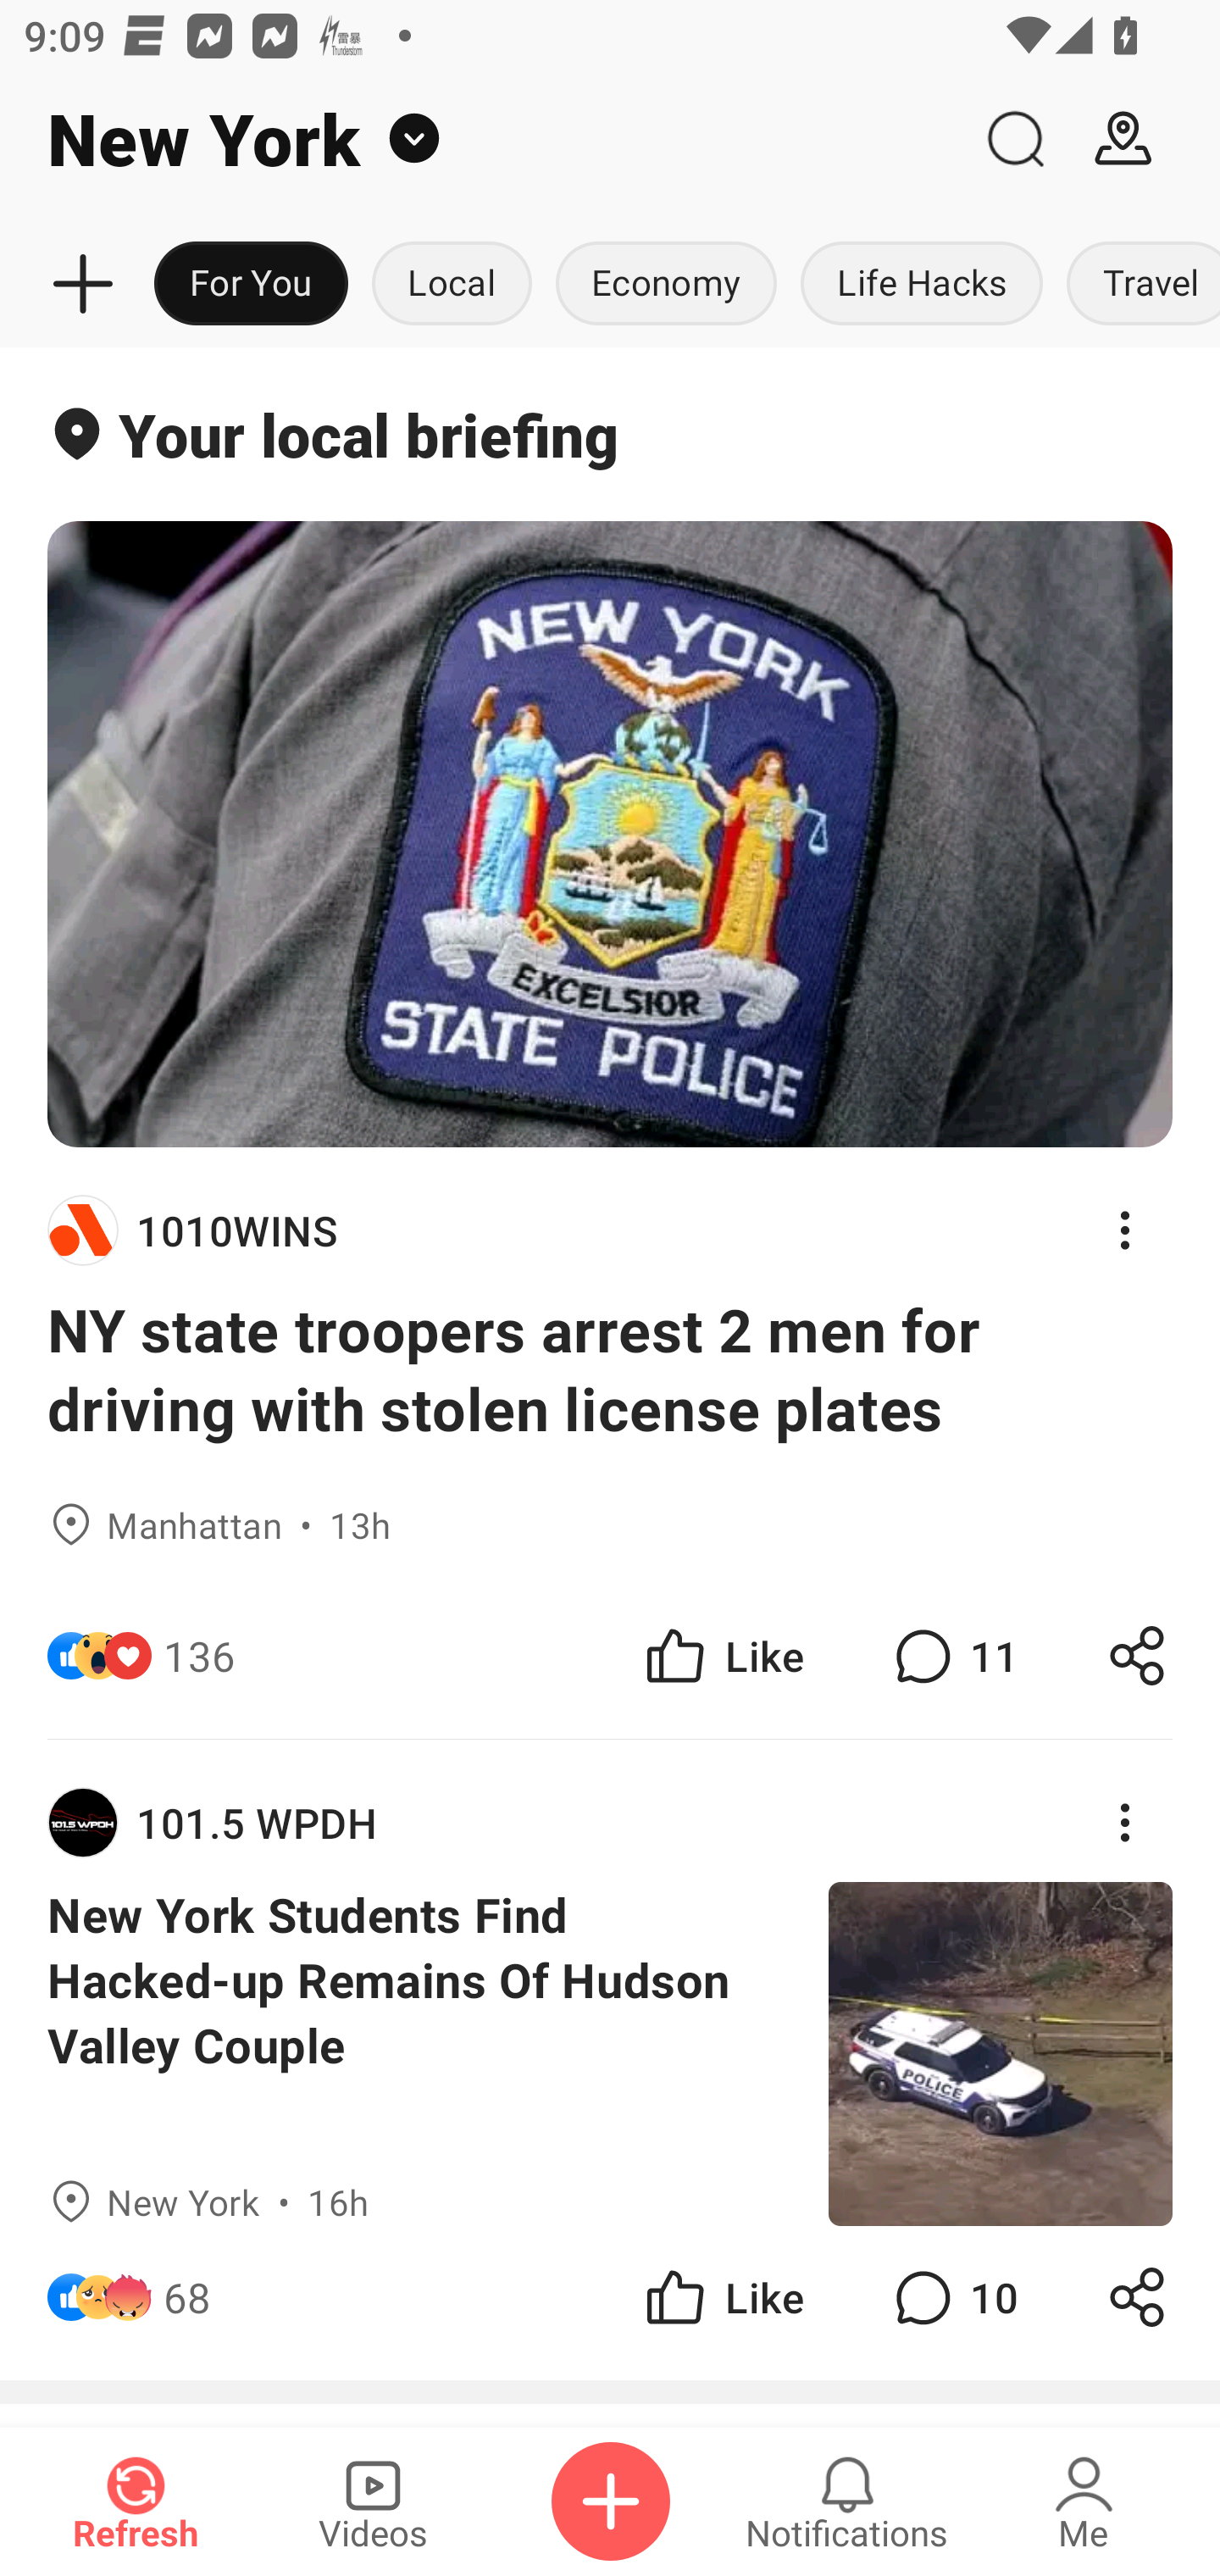  I want to click on Local, so click(452, 285).